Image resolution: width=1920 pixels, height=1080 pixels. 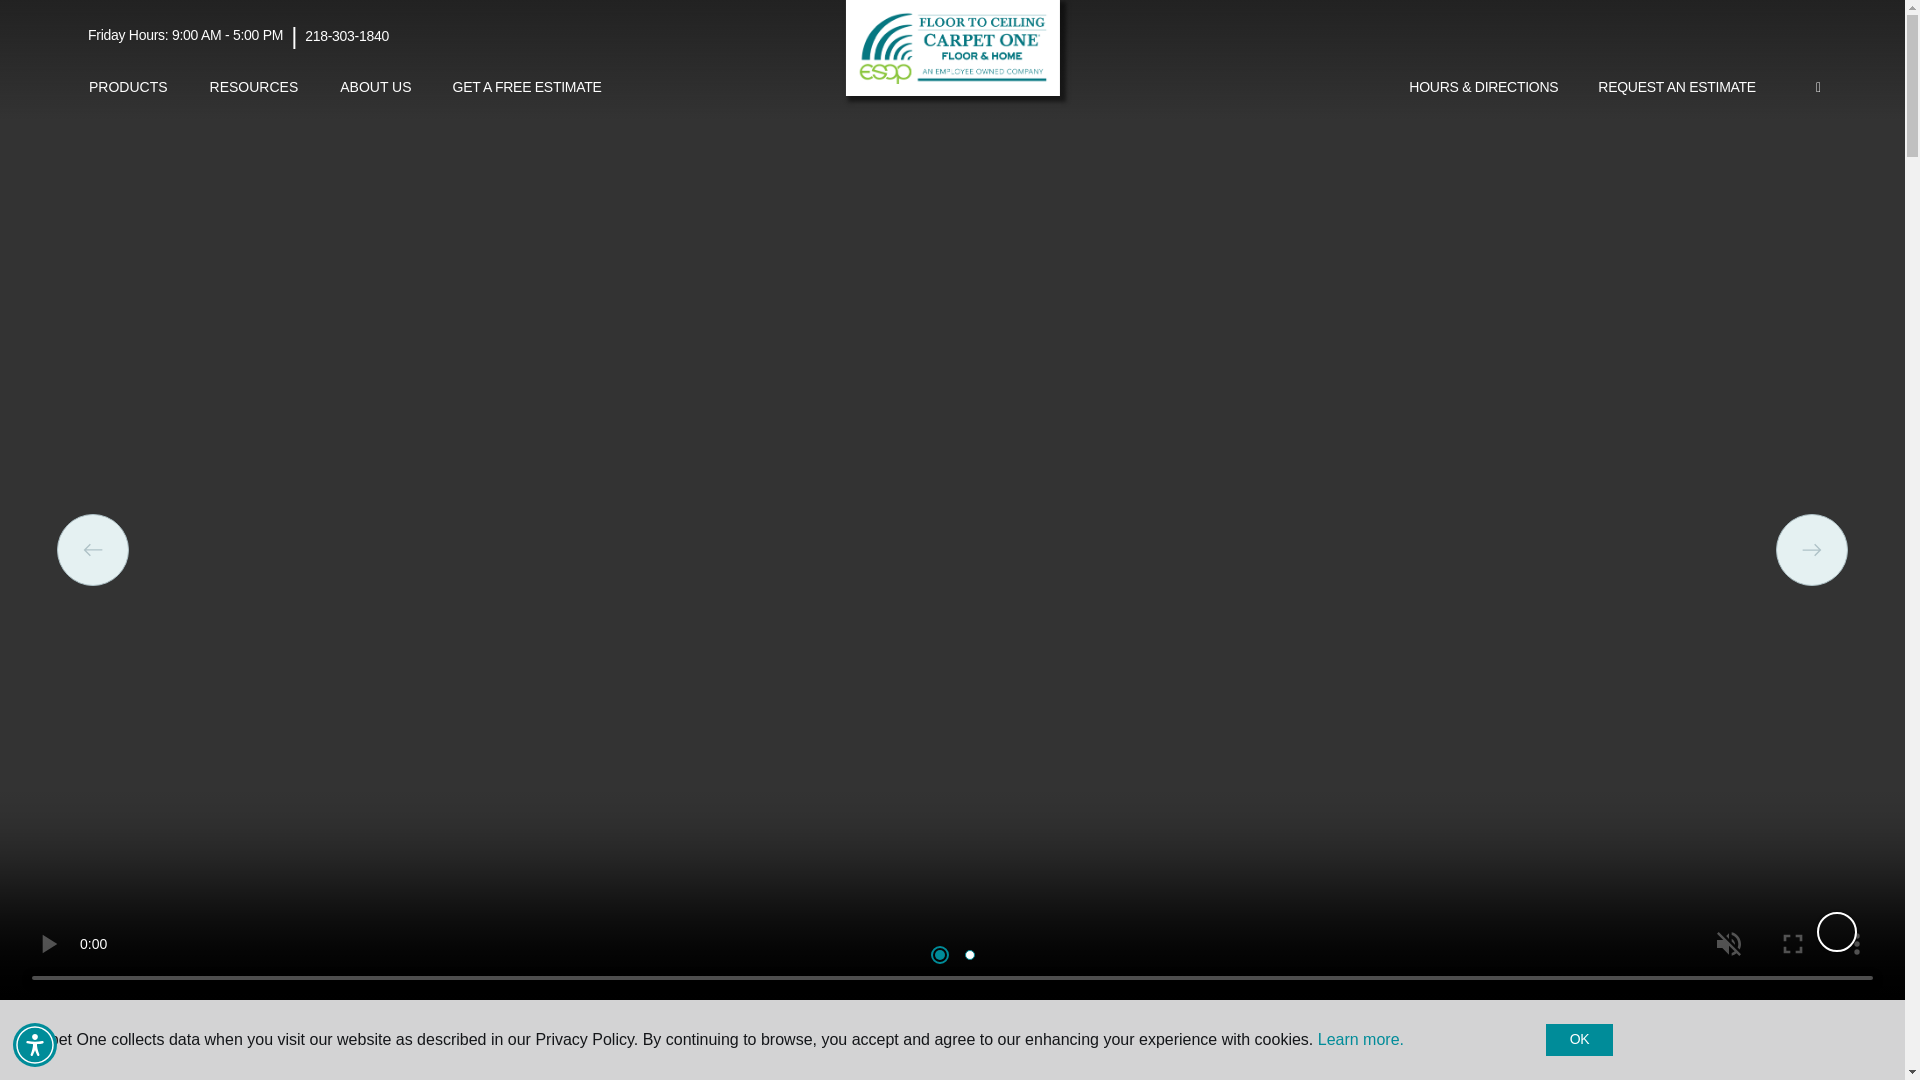 I want to click on Accessibility Menu, so click(x=35, y=1044).